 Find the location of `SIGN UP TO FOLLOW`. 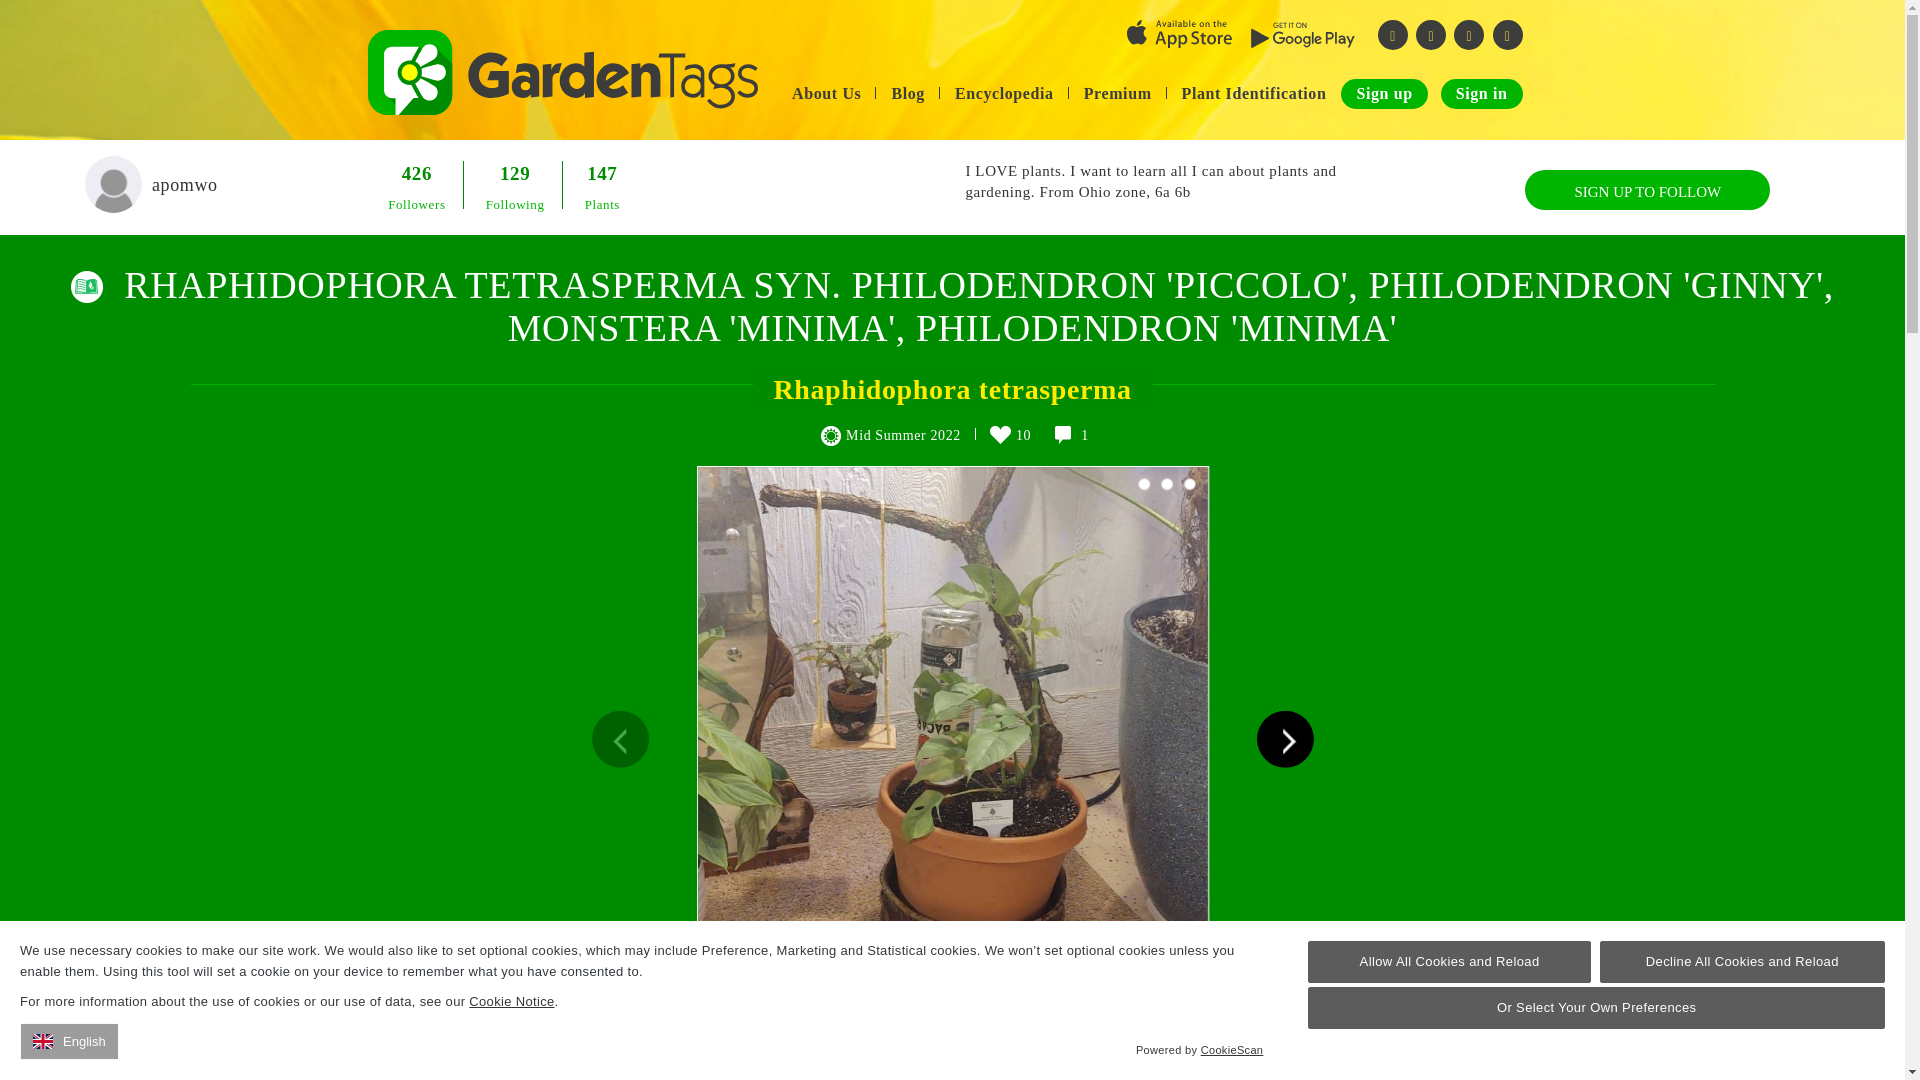

SIGN UP TO FOLLOW is located at coordinates (1647, 189).